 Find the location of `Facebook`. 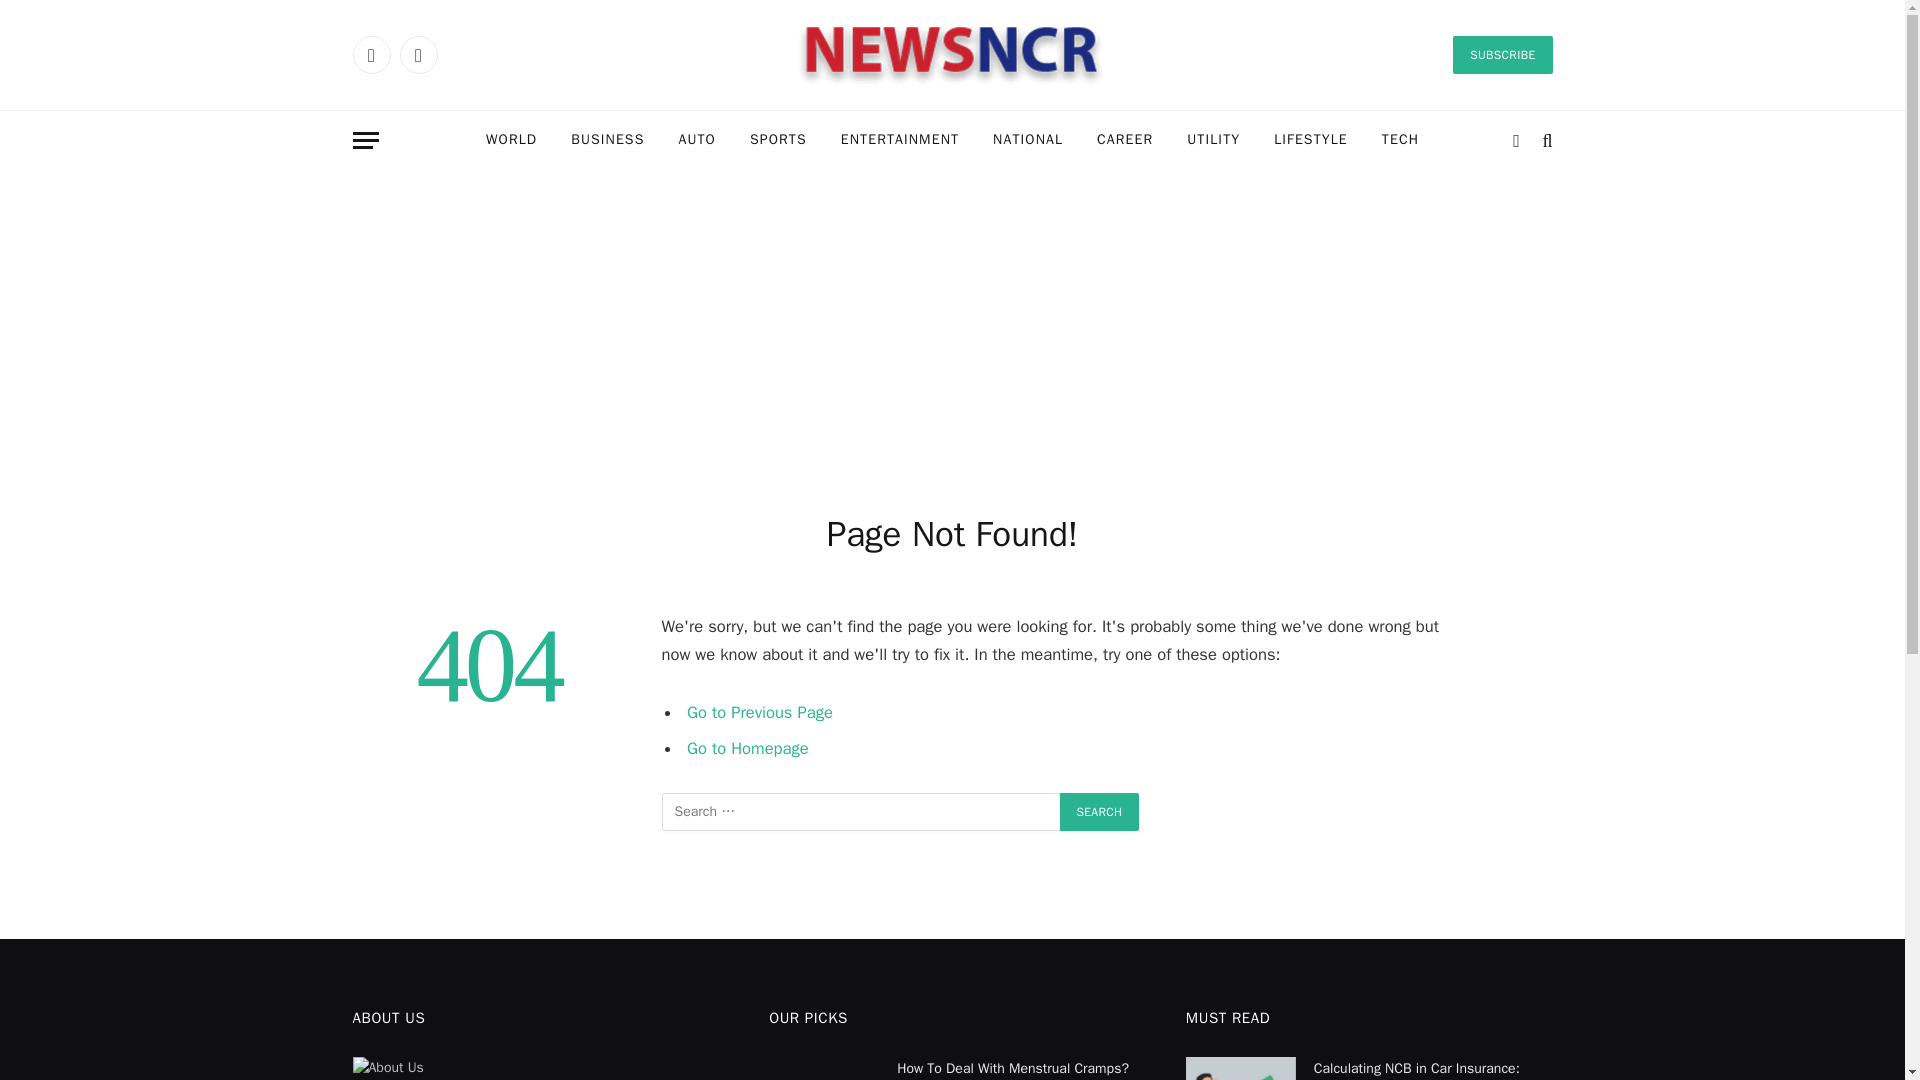

Facebook is located at coordinates (370, 54).